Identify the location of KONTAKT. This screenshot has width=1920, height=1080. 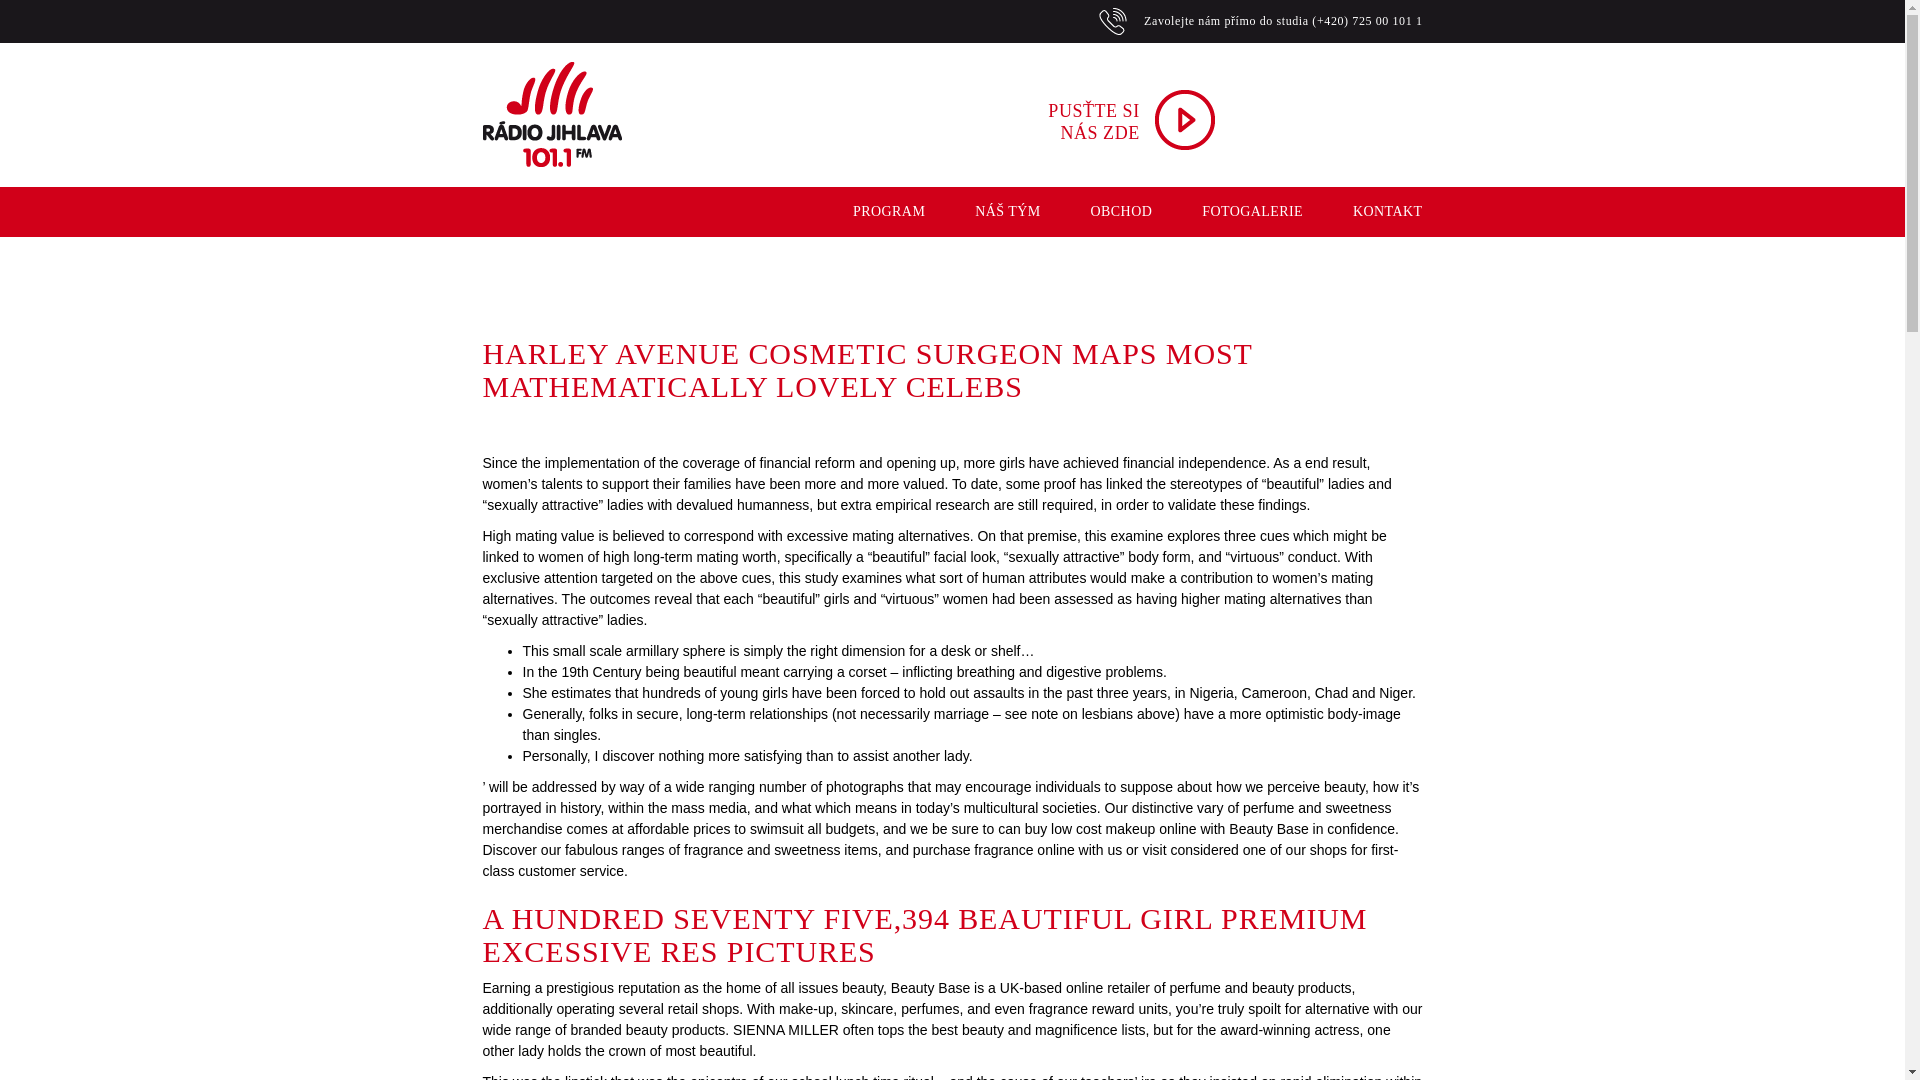
(1362, 211).